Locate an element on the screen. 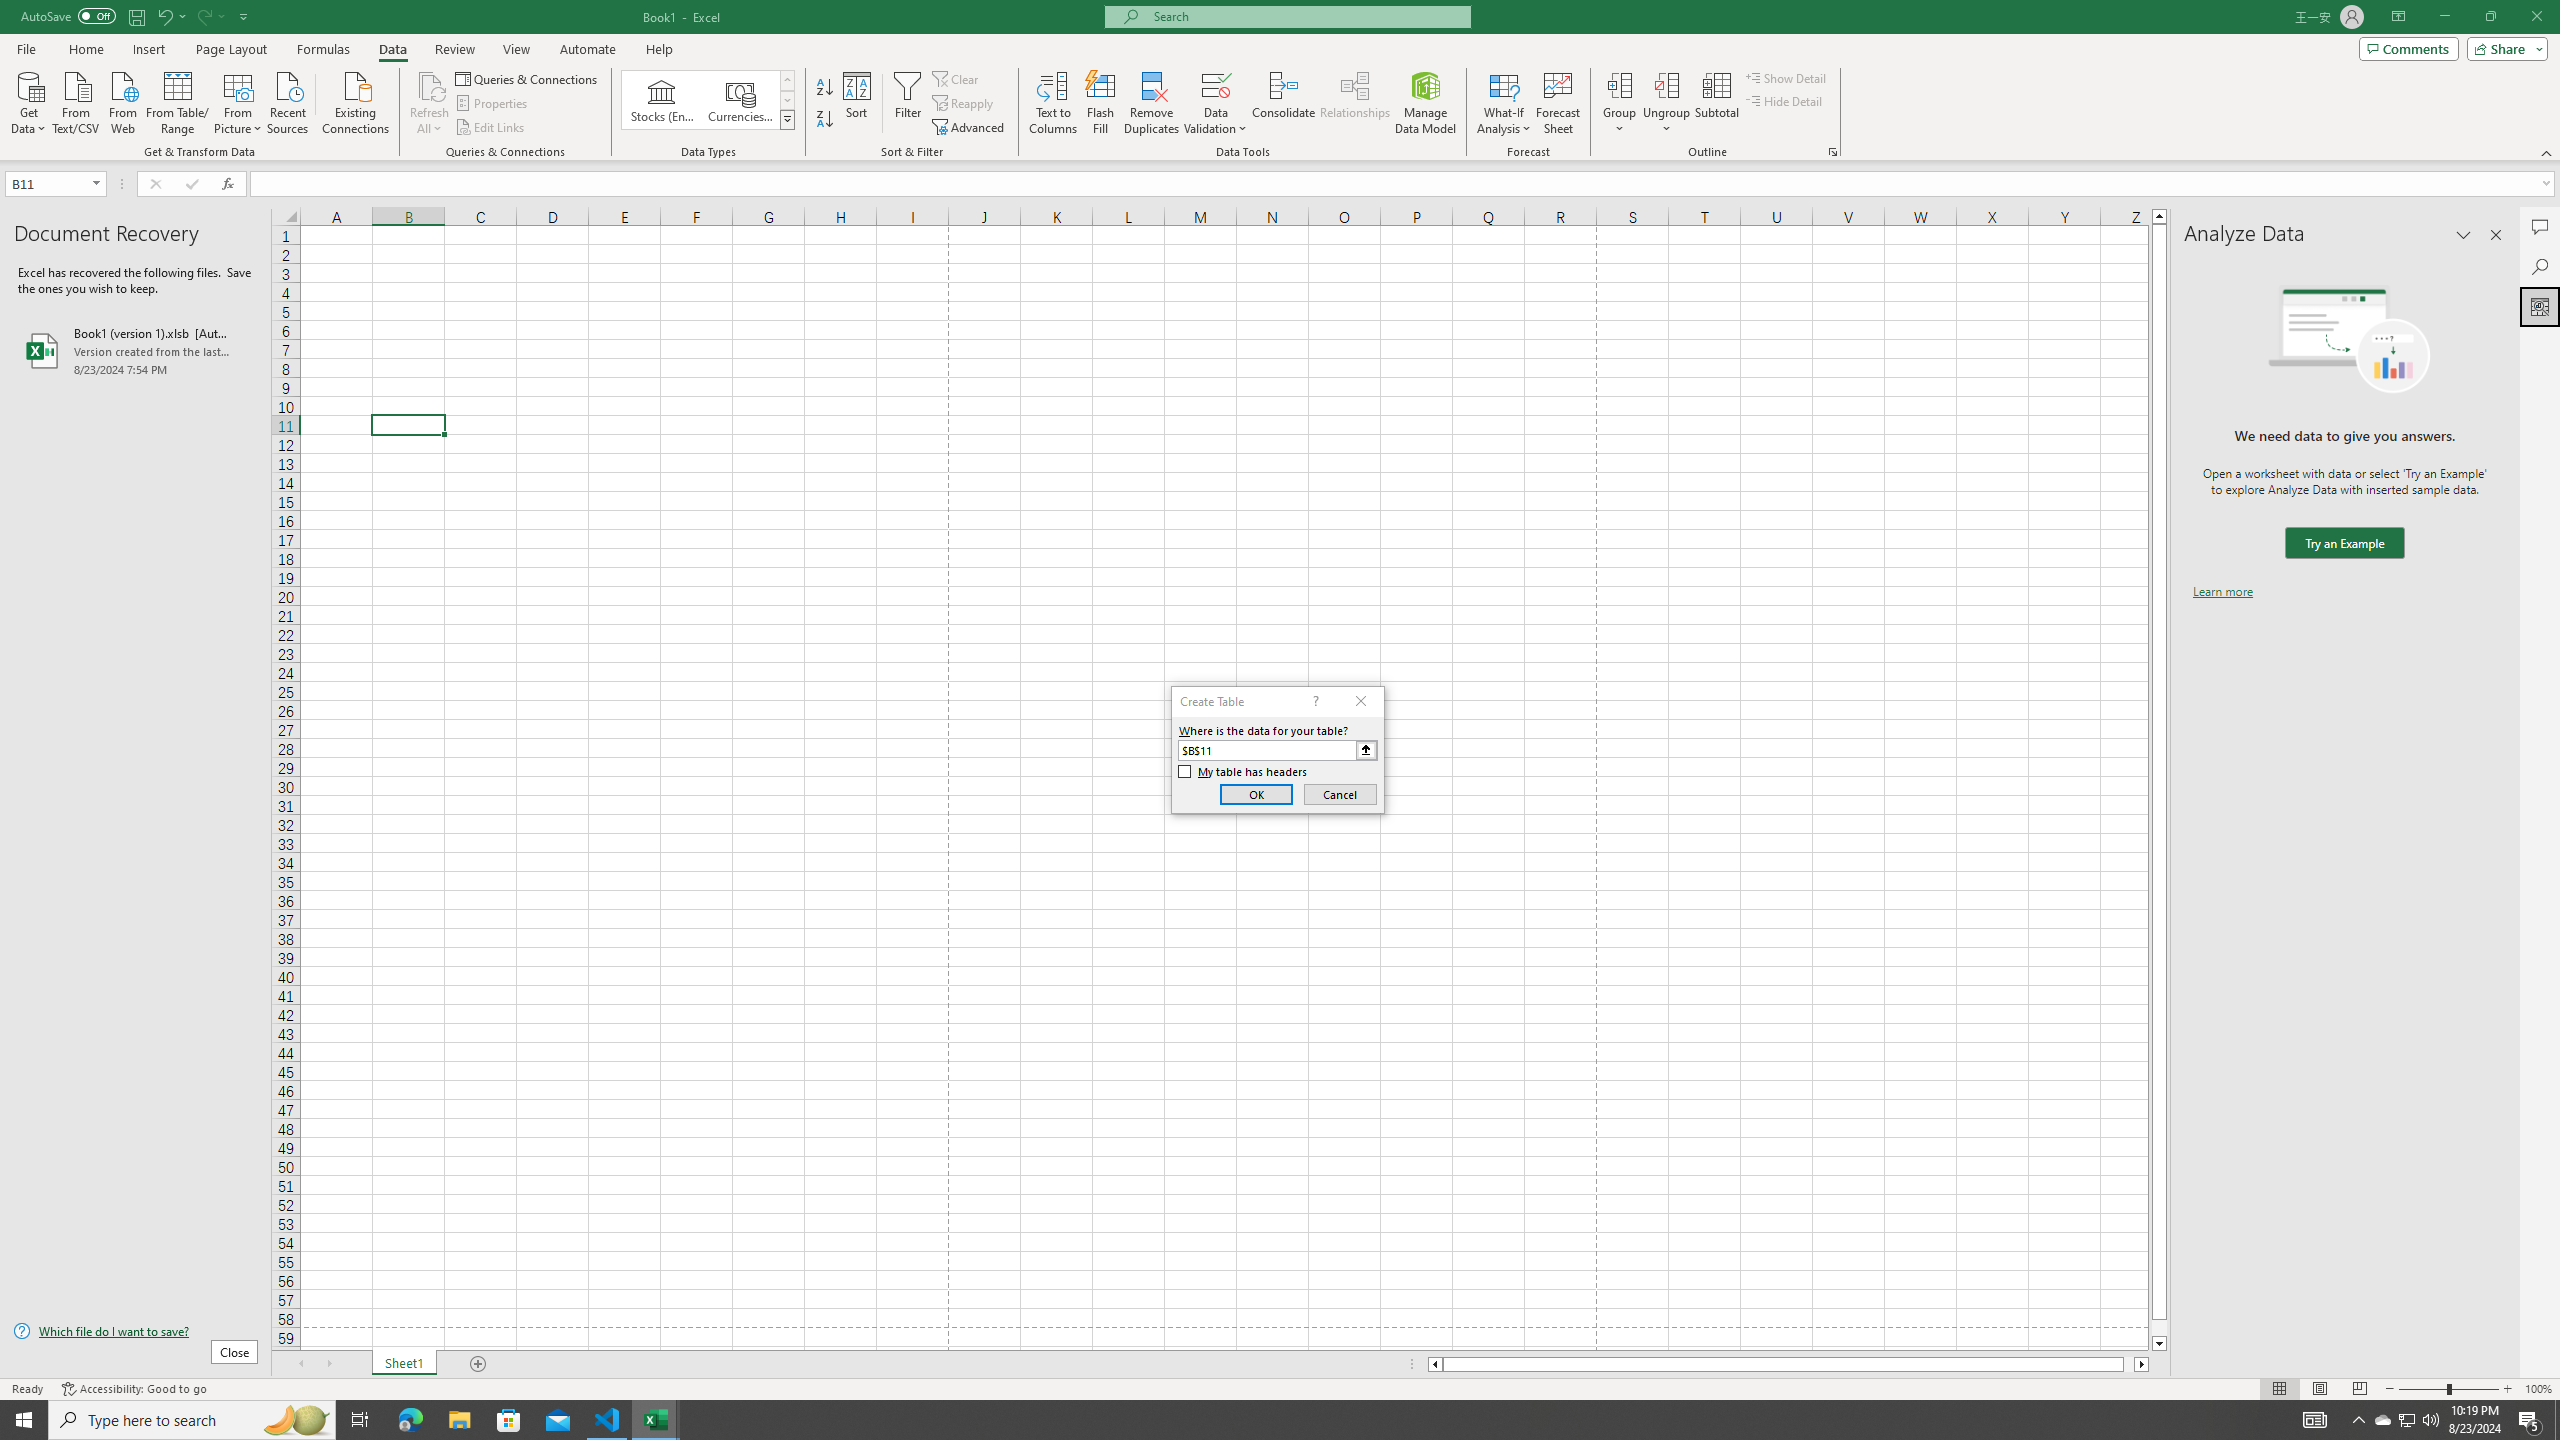 The height and width of the screenshot is (1440, 2560). What-If Analysis is located at coordinates (1504, 103).